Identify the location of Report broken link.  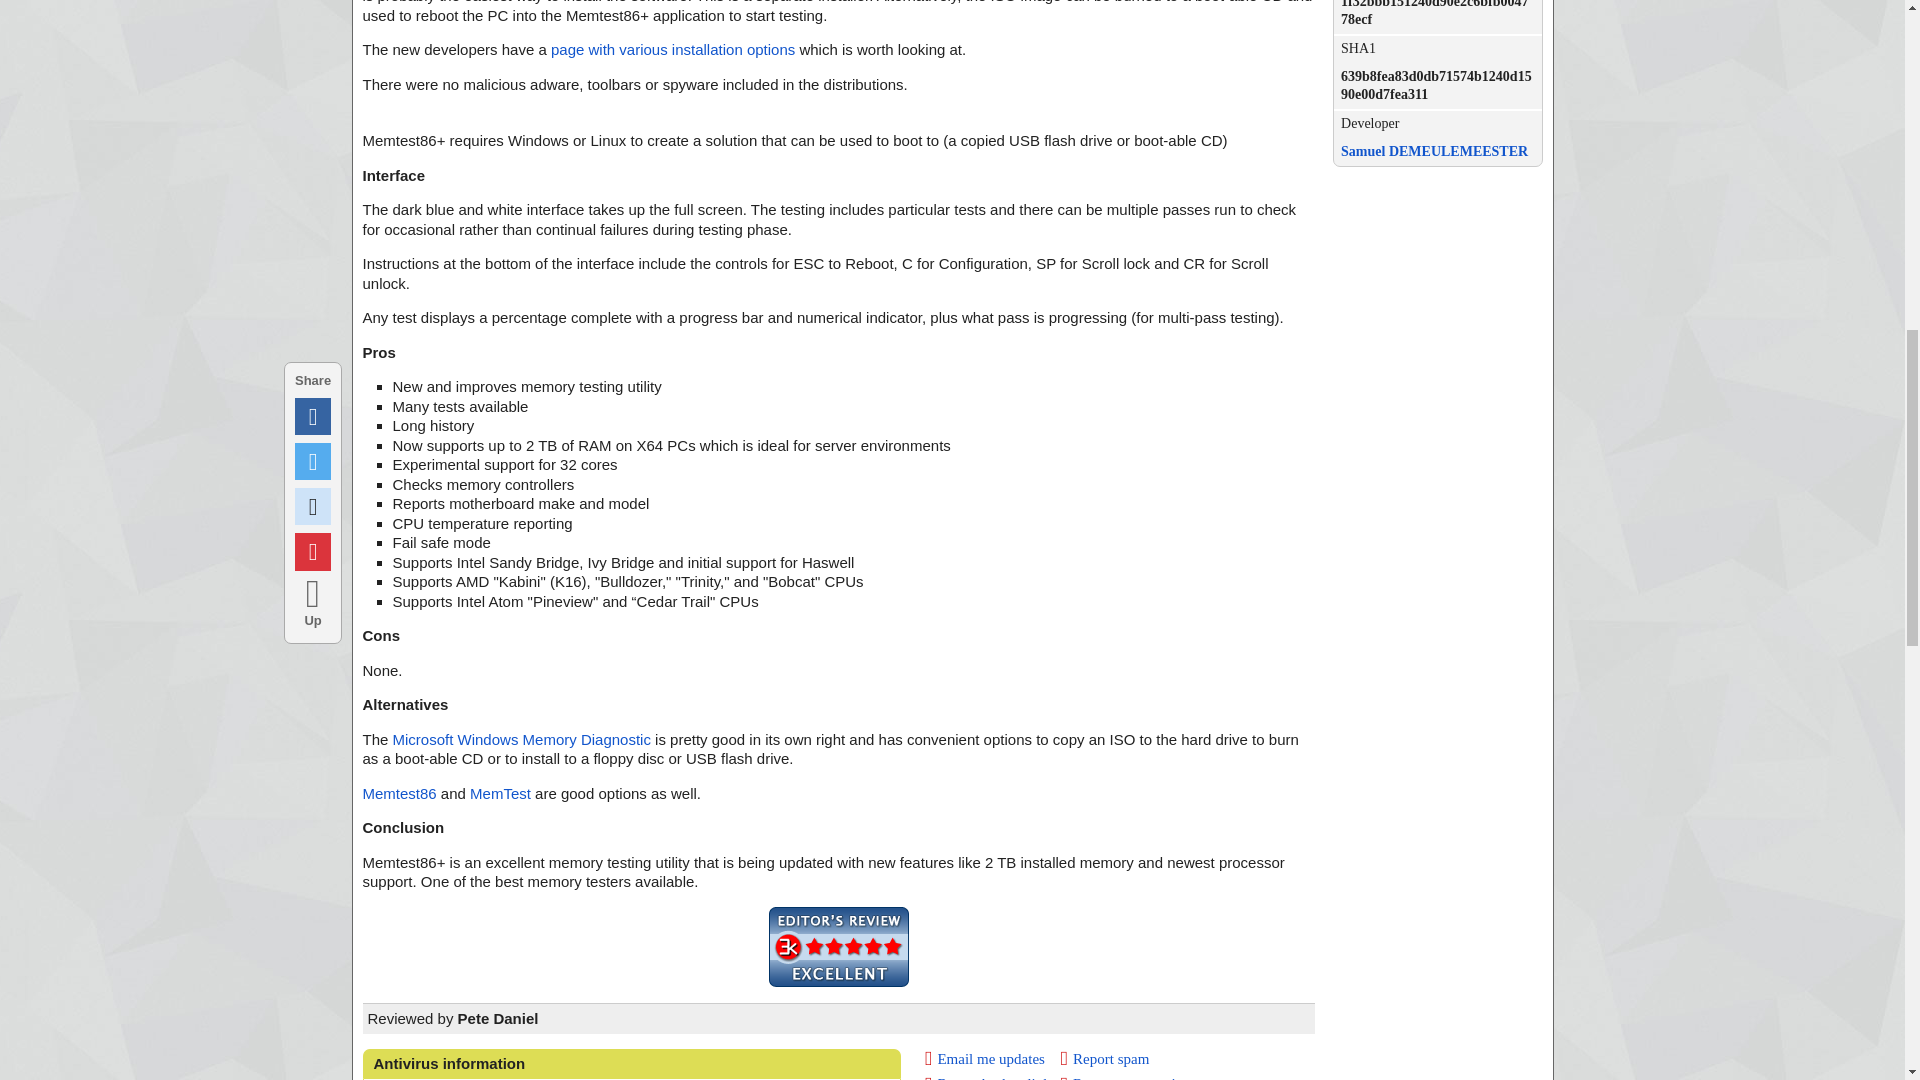
(988, 1078).